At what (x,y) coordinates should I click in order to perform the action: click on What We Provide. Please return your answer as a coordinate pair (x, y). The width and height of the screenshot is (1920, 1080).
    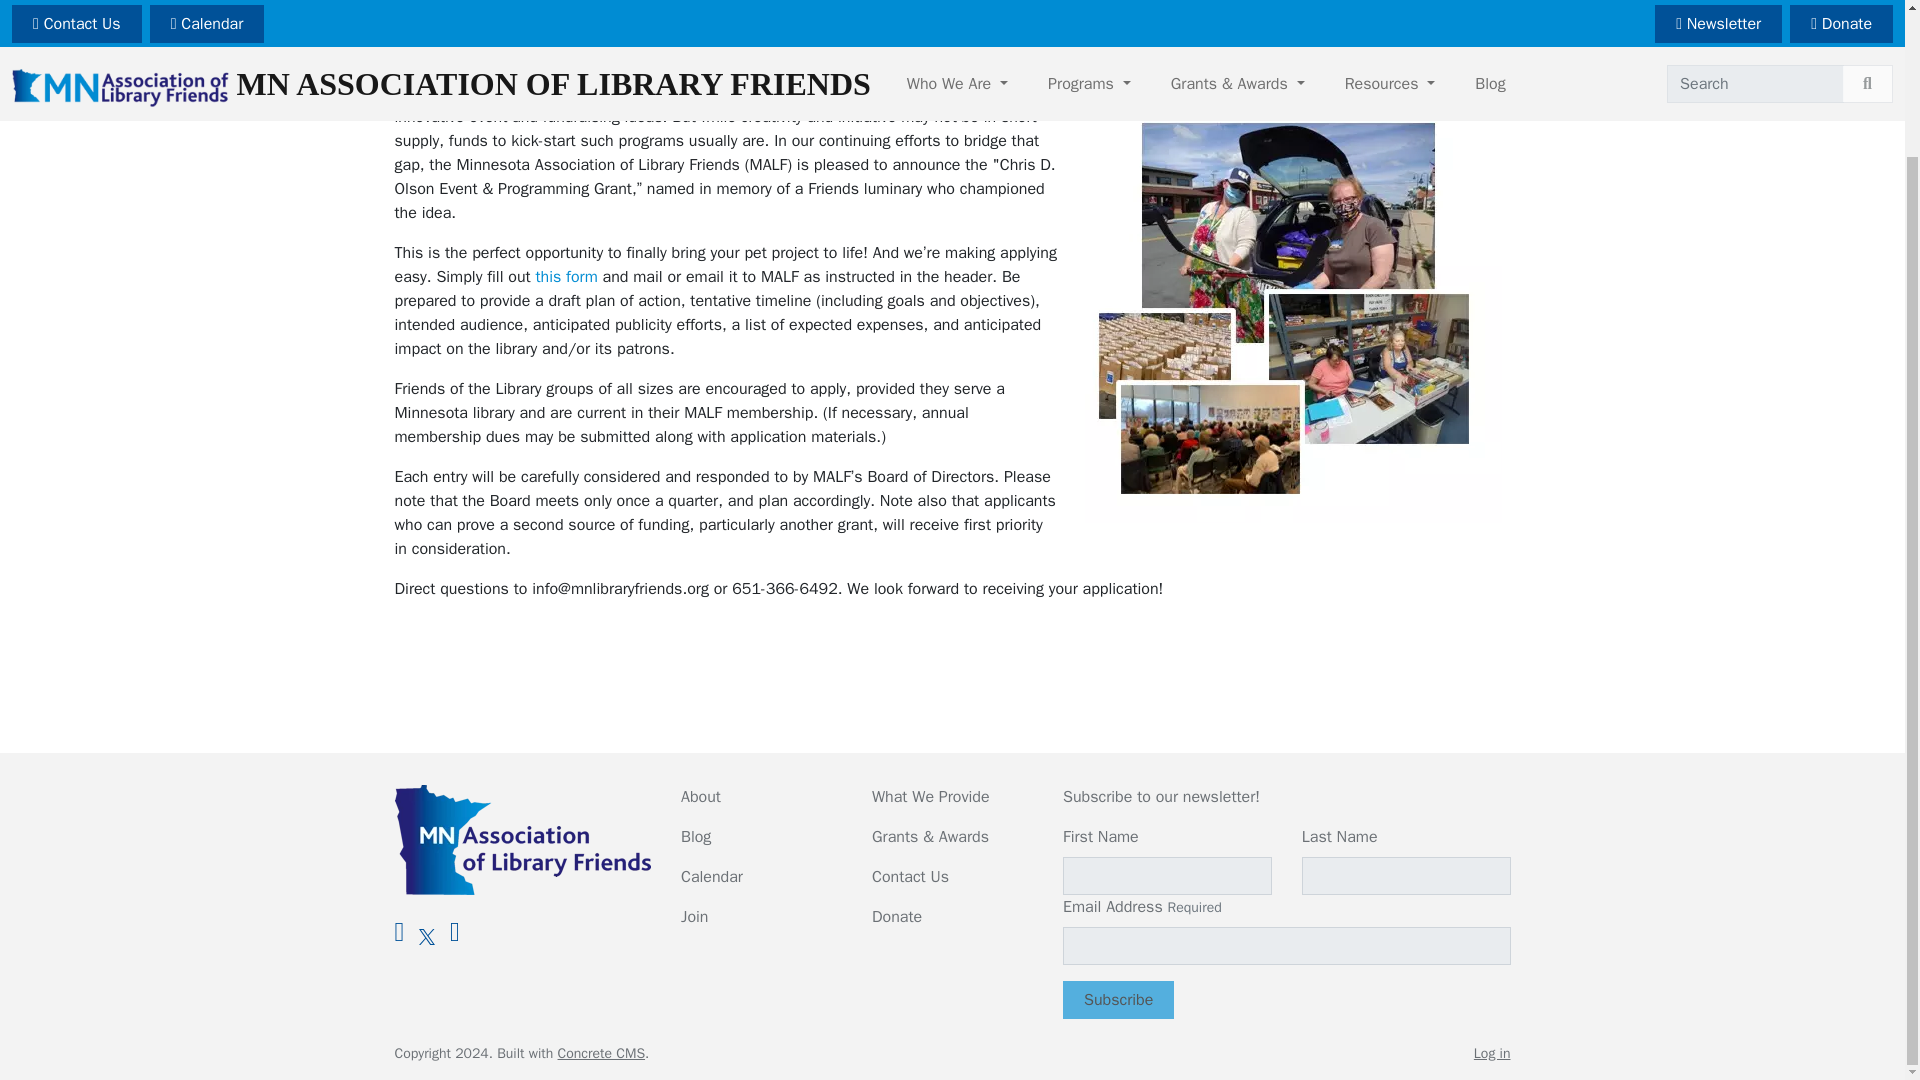
    Looking at the image, I should click on (930, 796).